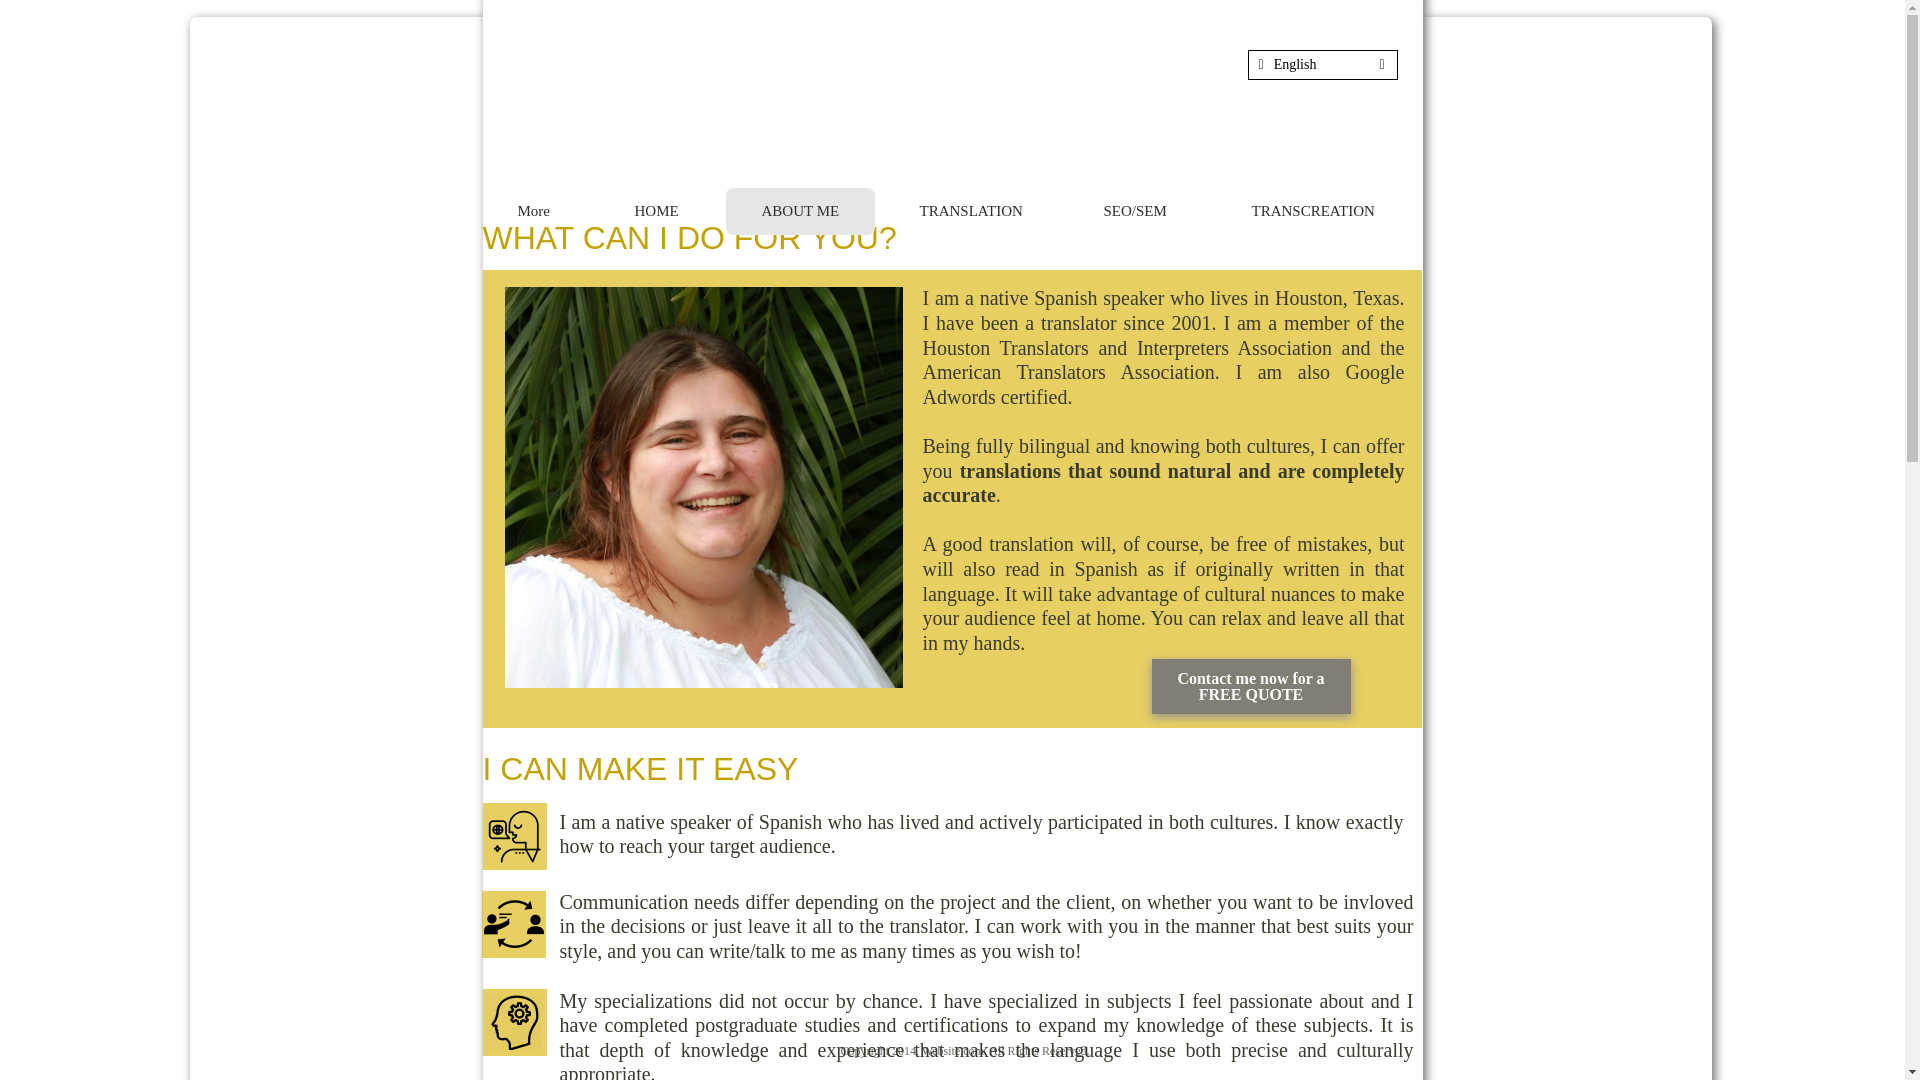 This screenshot has height=1080, width=1920. Describe the element at coordinates (799, 212) in the screenshot. I see `ABOUT ME` at that location.